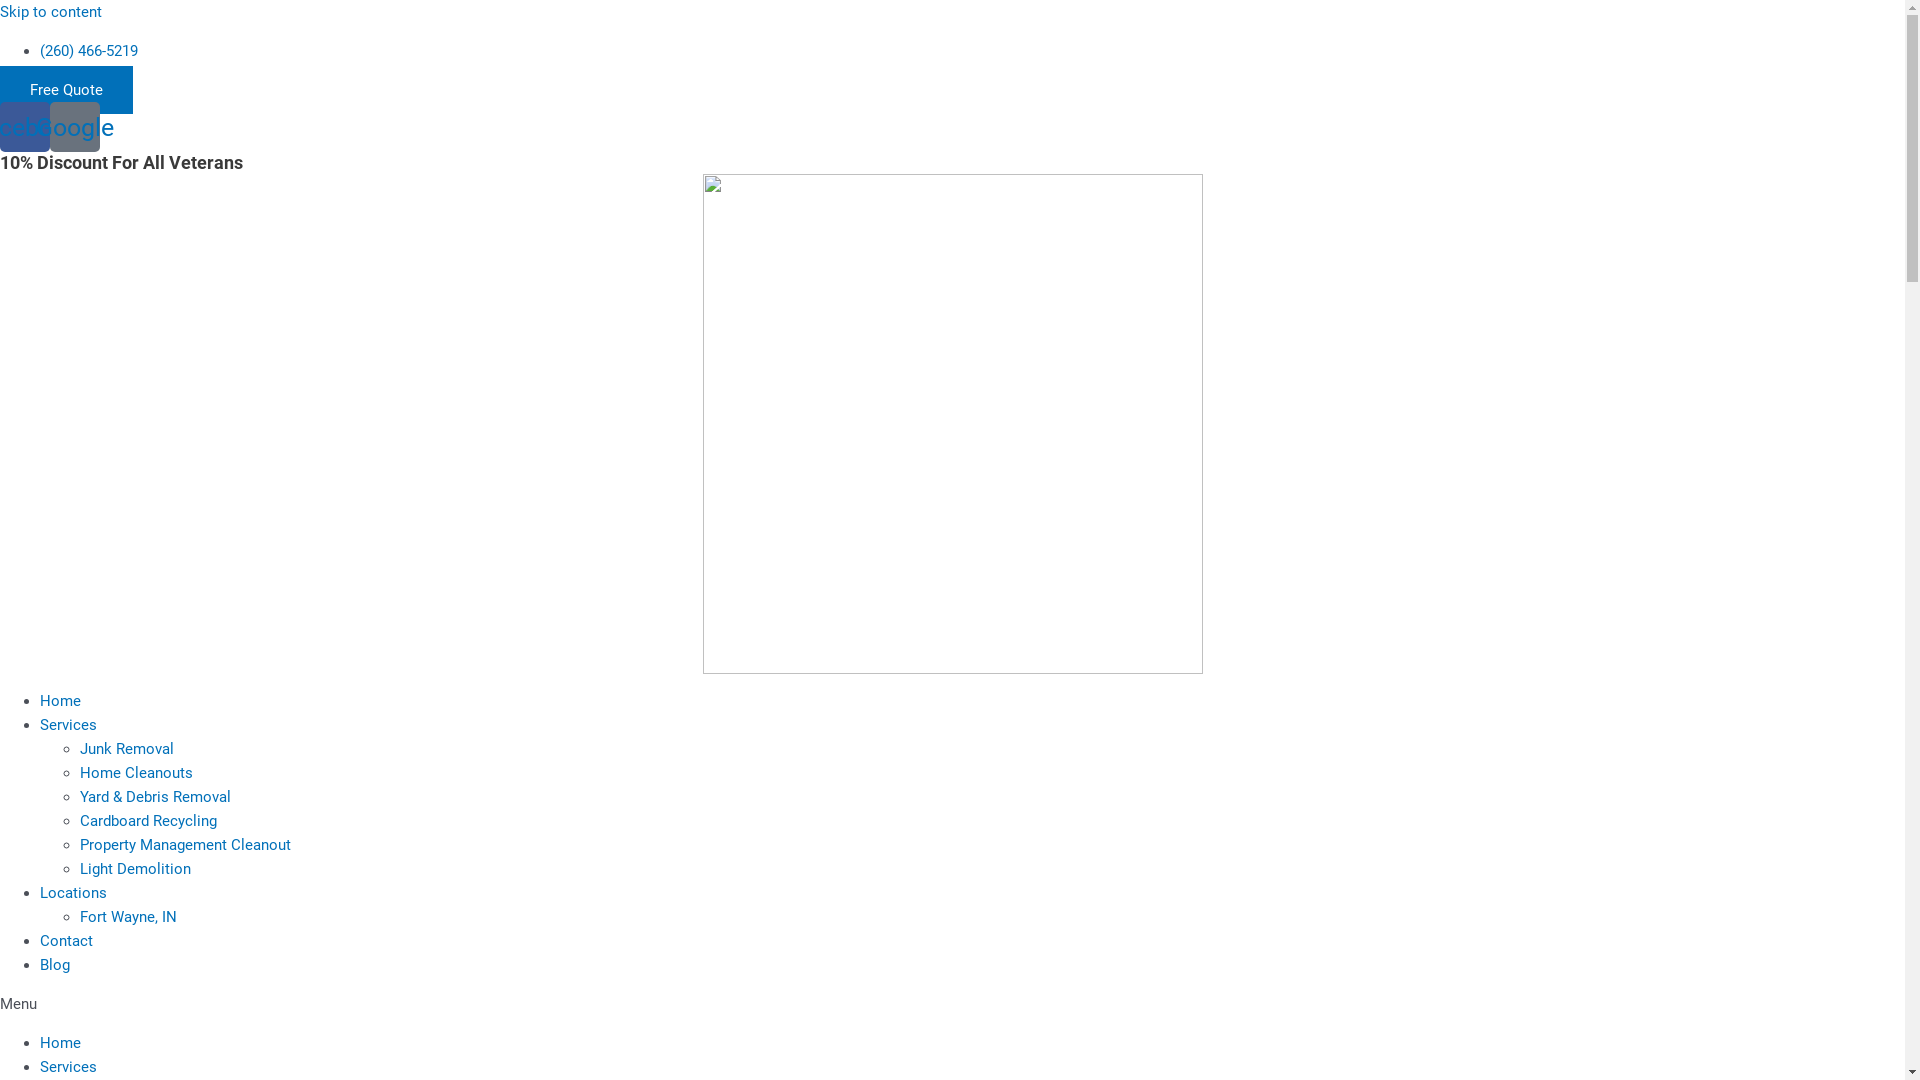  What do you see at coordinates (127, 749) in the screenshot?
I see `Junk Removal` at bounding box center [127, 749].